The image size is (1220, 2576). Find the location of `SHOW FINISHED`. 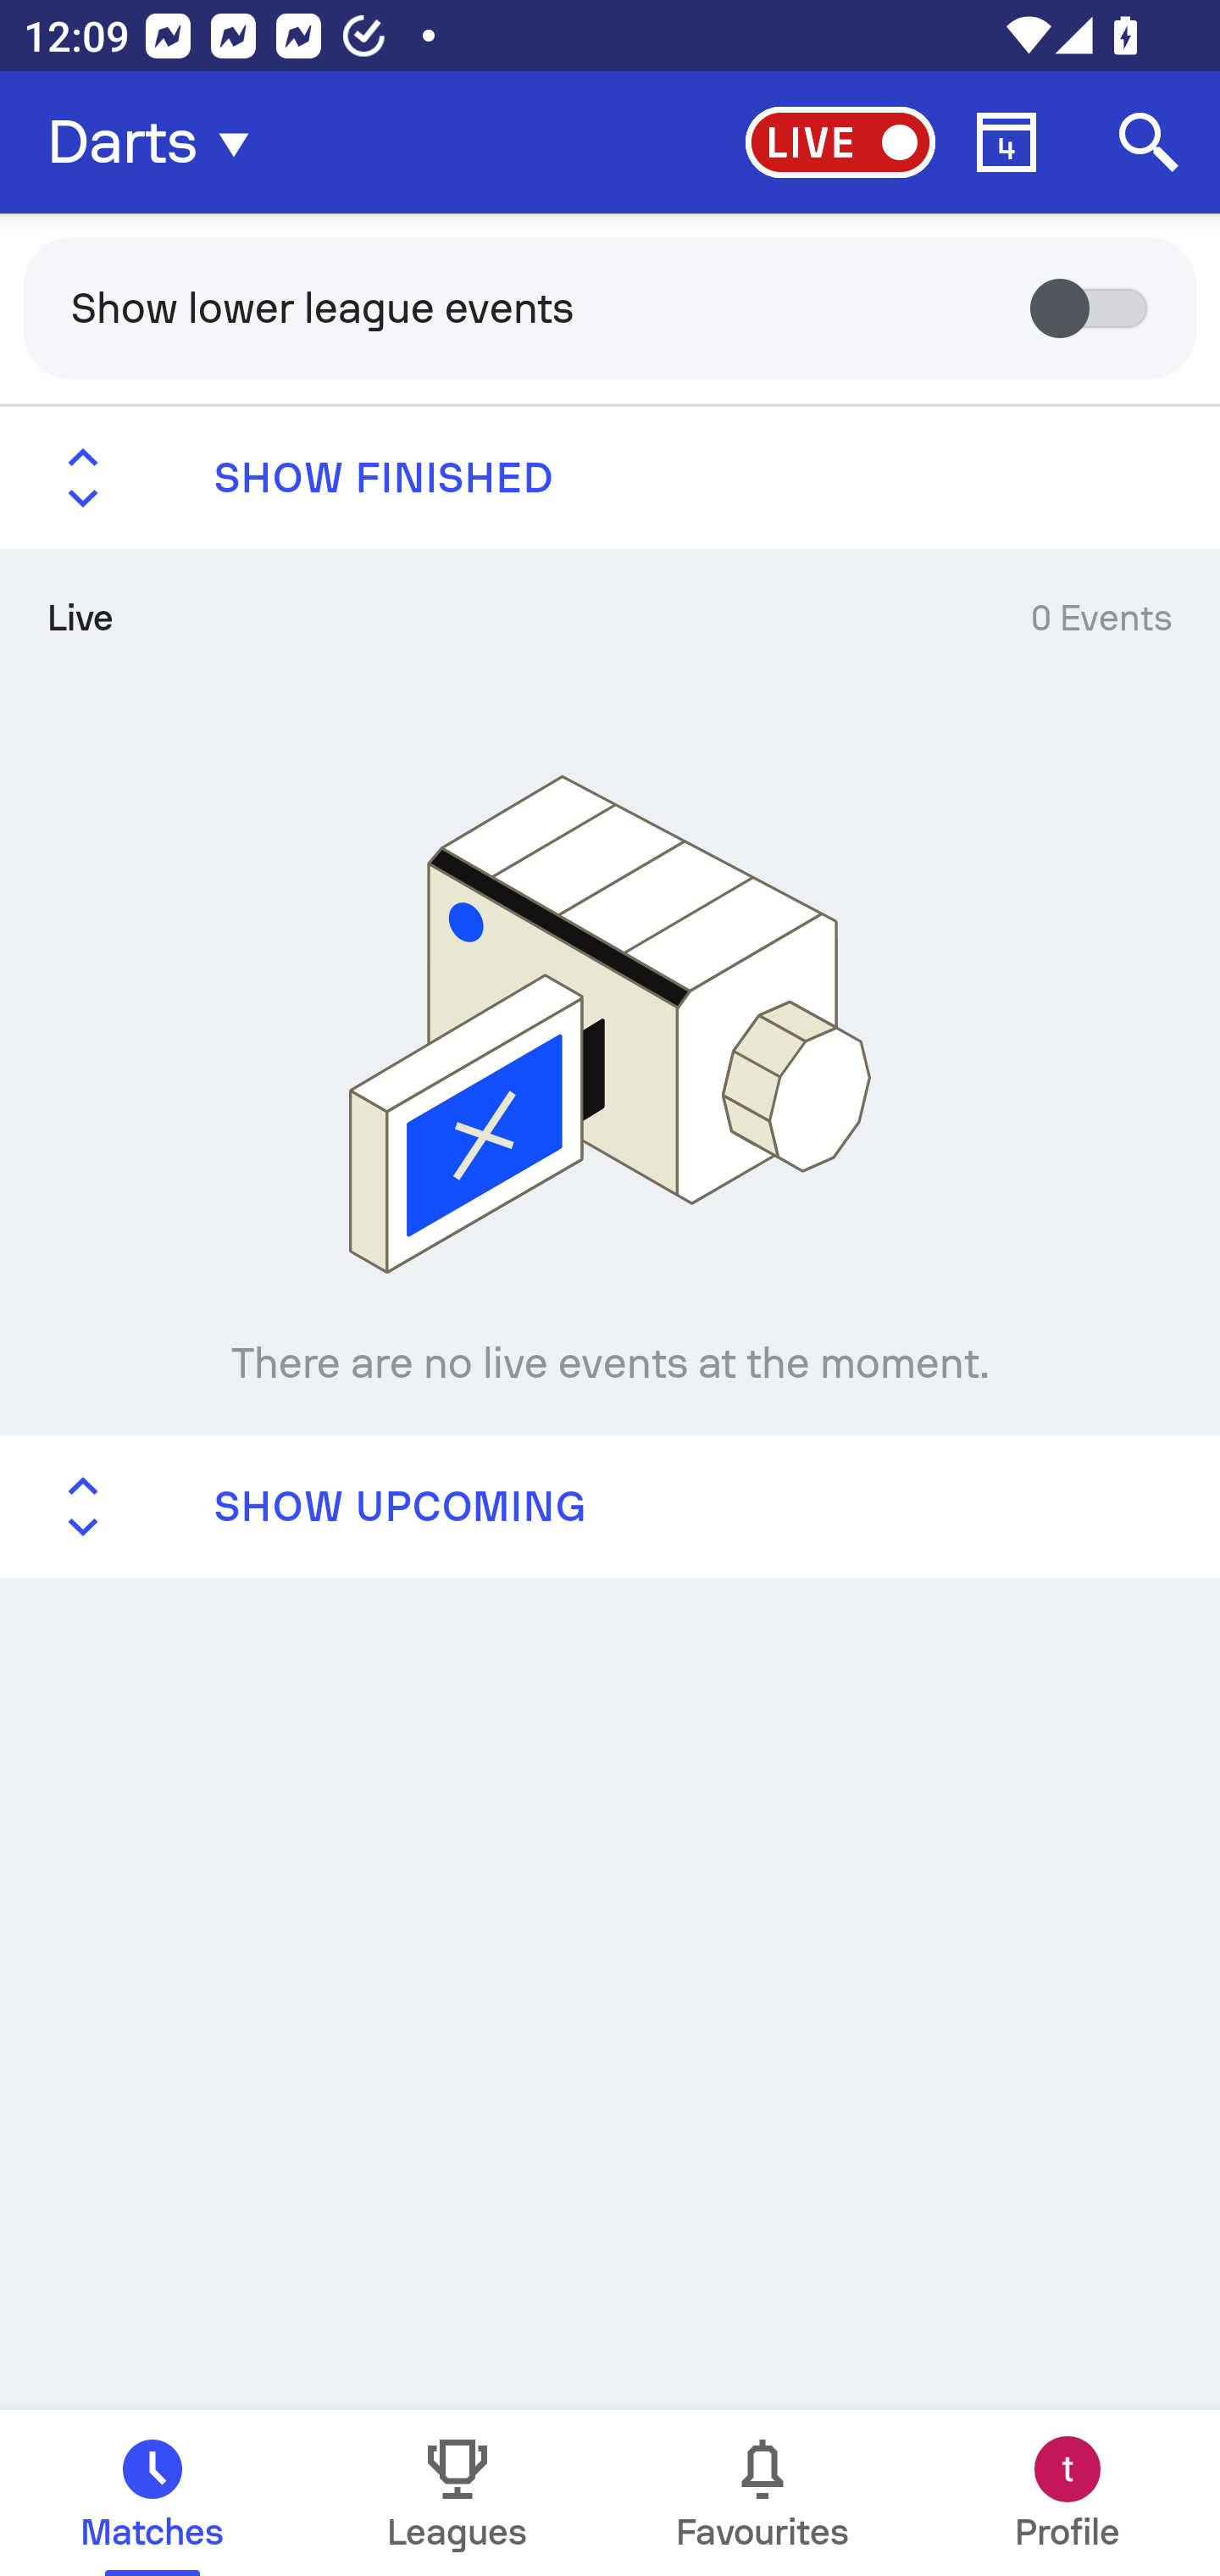

SHOW FINISHED is located at coordinates (610, 478).